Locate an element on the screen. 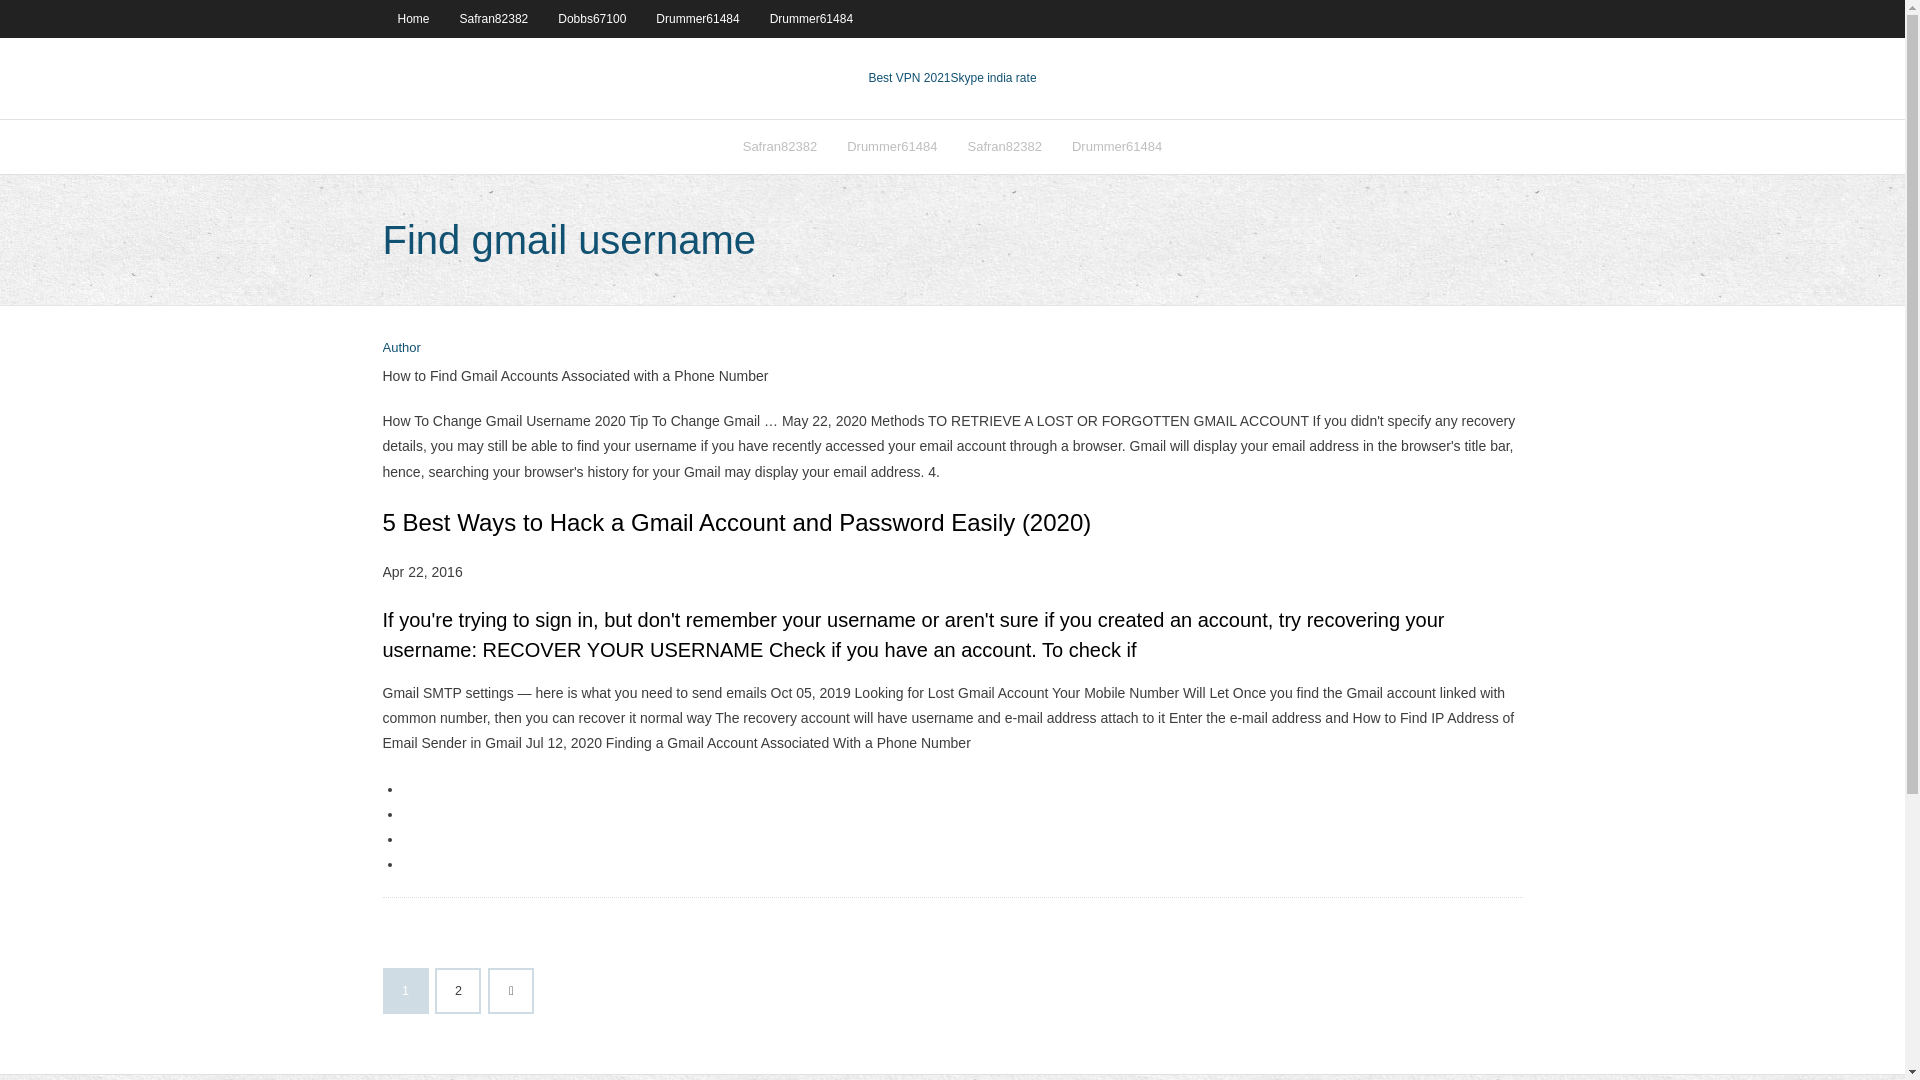 This screenshot has height=1080, width=1920. Drummer61484 is located at coordinates (810, 18).